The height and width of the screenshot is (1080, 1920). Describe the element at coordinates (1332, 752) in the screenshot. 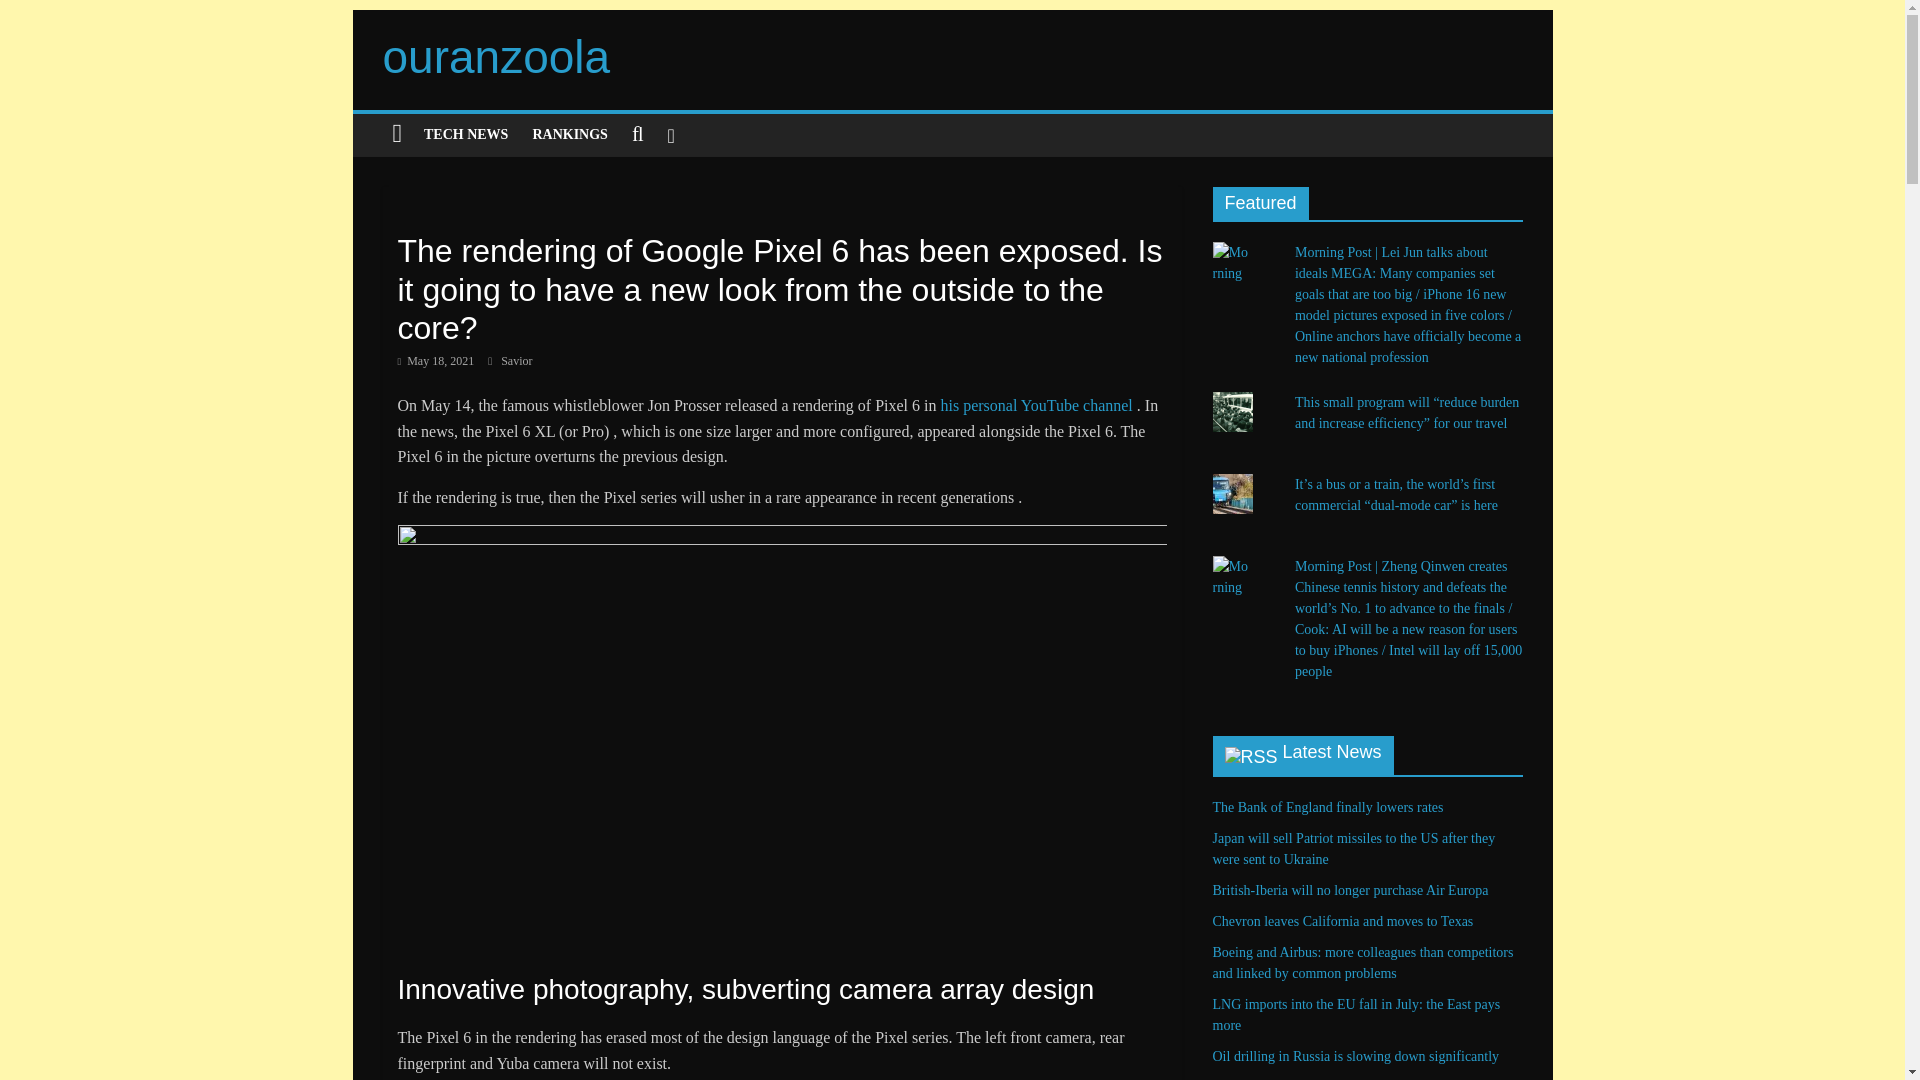

I see `Latest News` at that location.